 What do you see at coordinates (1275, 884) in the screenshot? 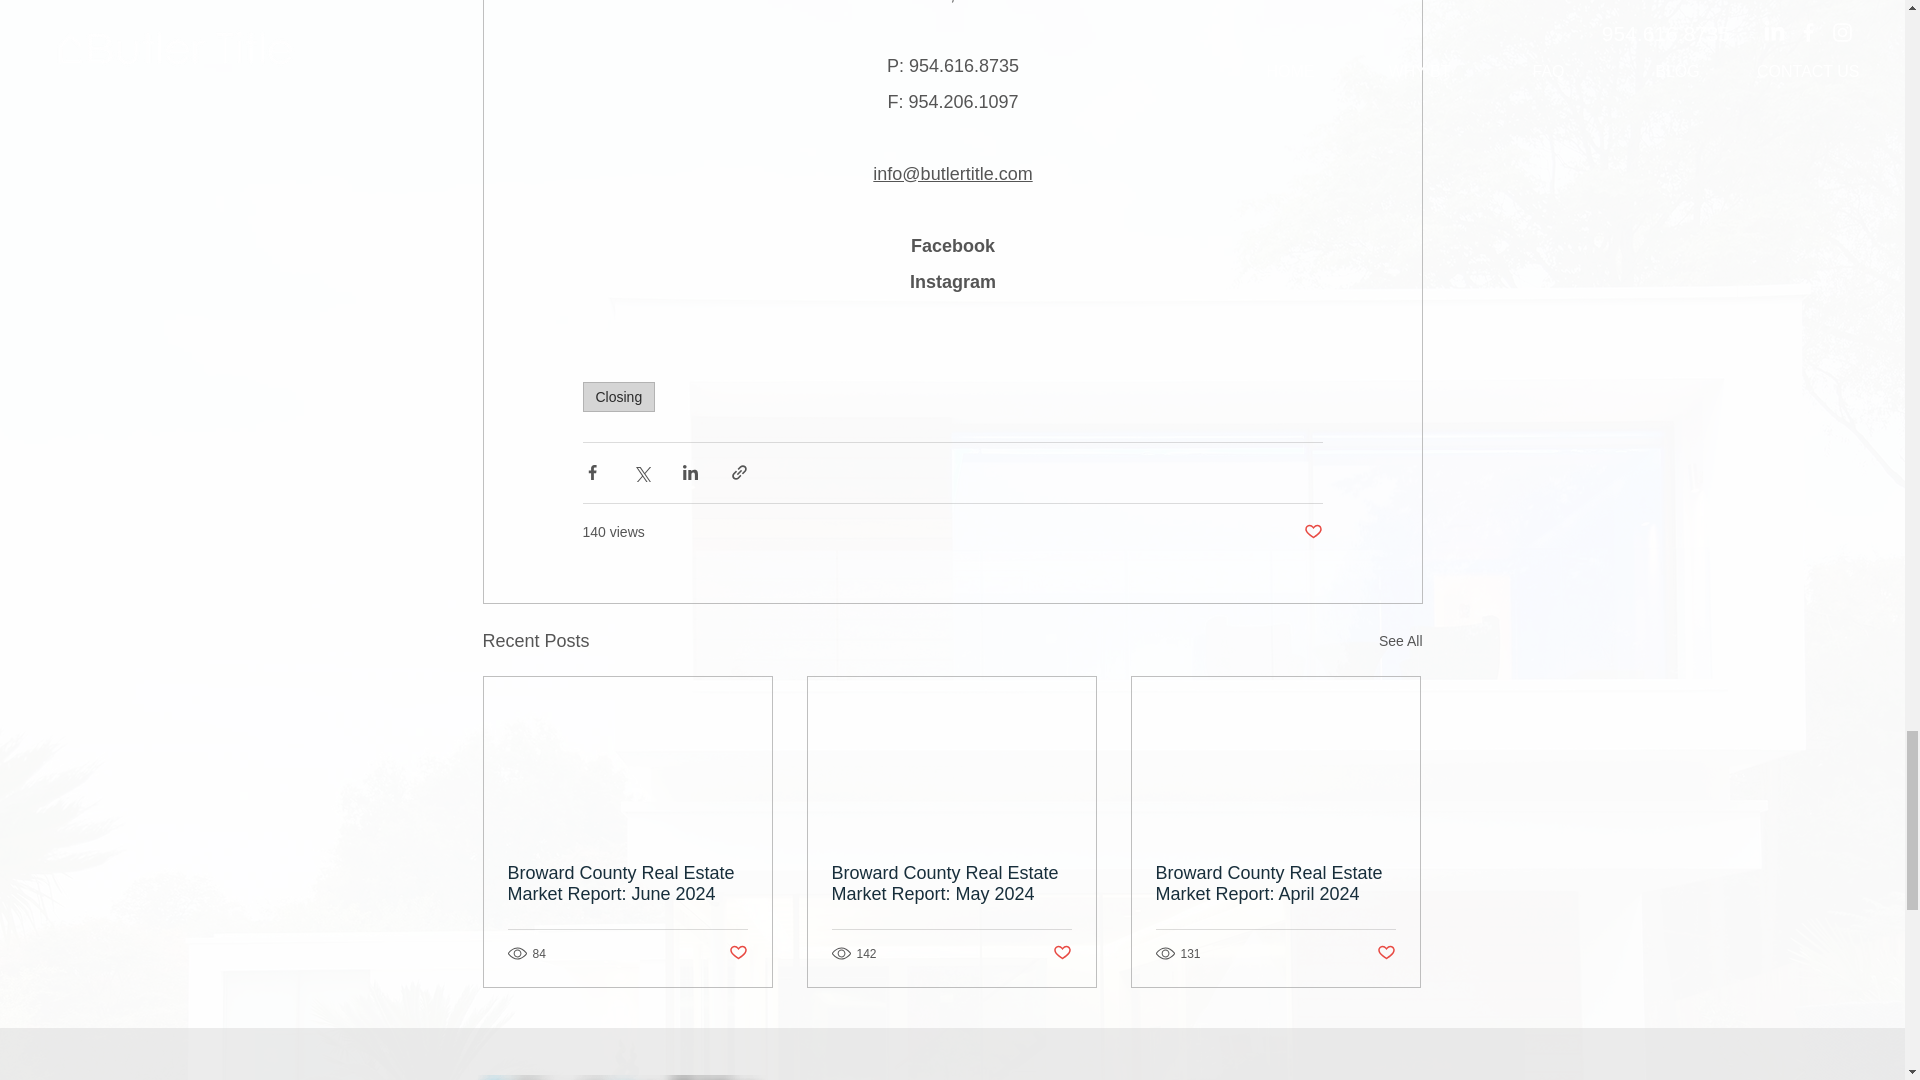
I see `Broward County Real Estate Market Report: April 2024` at bounding box center [1275, 884].